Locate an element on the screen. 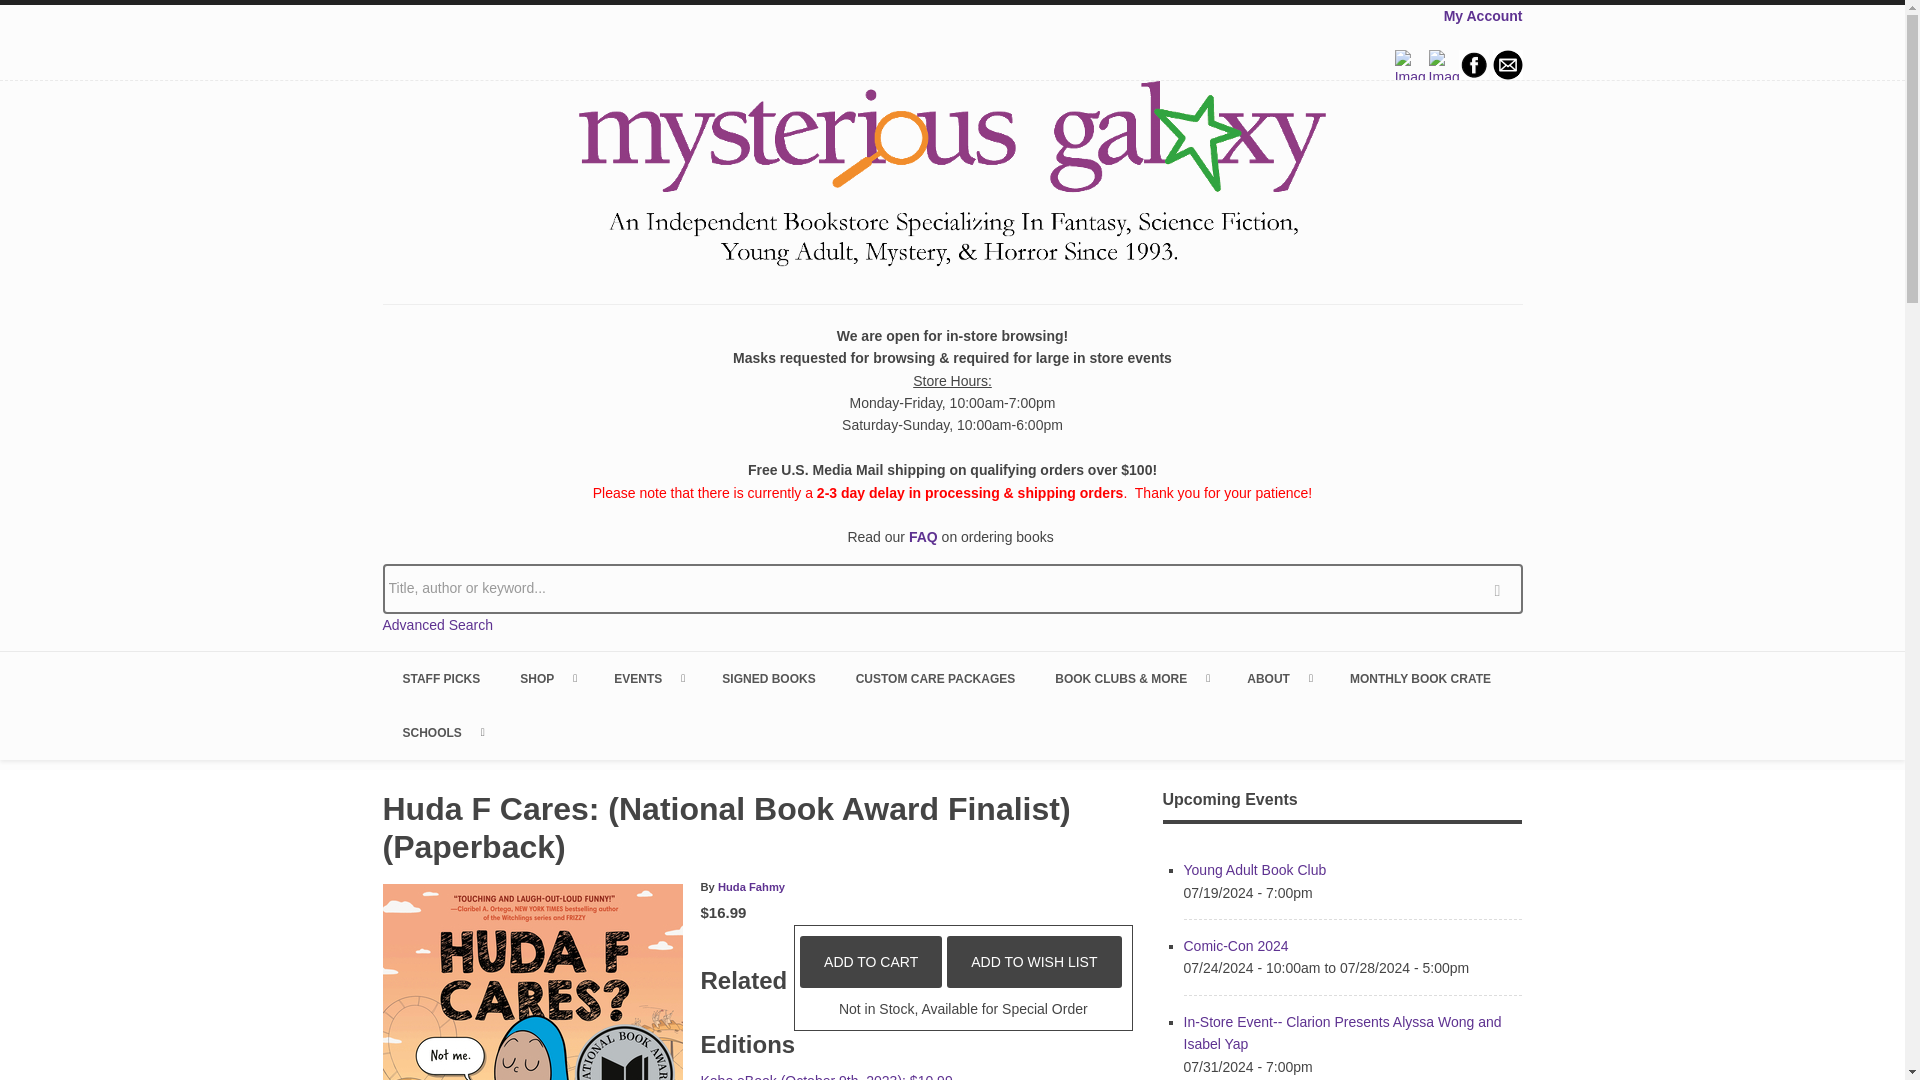 The height and width of the screenshot is (1080, 1920). Advanced Search is located at coordinates (438, 624).